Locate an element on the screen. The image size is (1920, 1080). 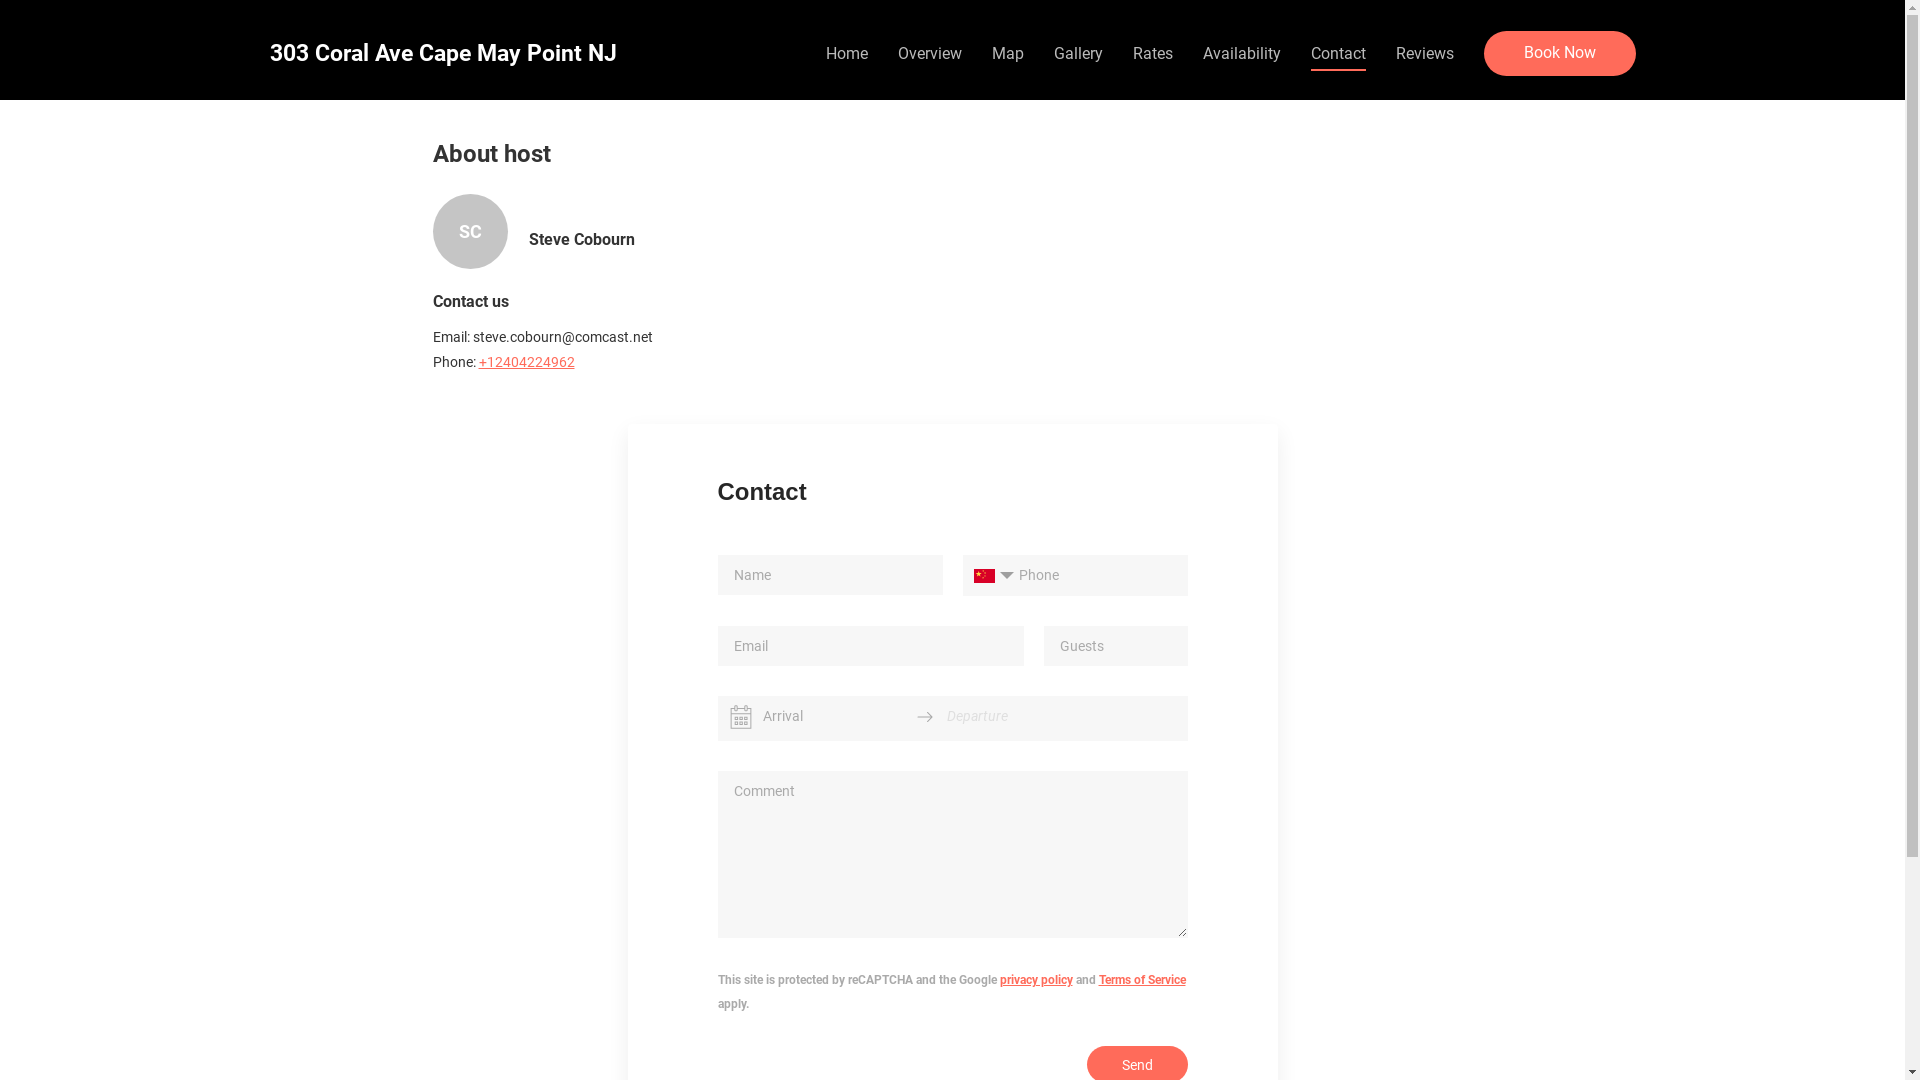
Reviews is located at coordinates (1425, 53).